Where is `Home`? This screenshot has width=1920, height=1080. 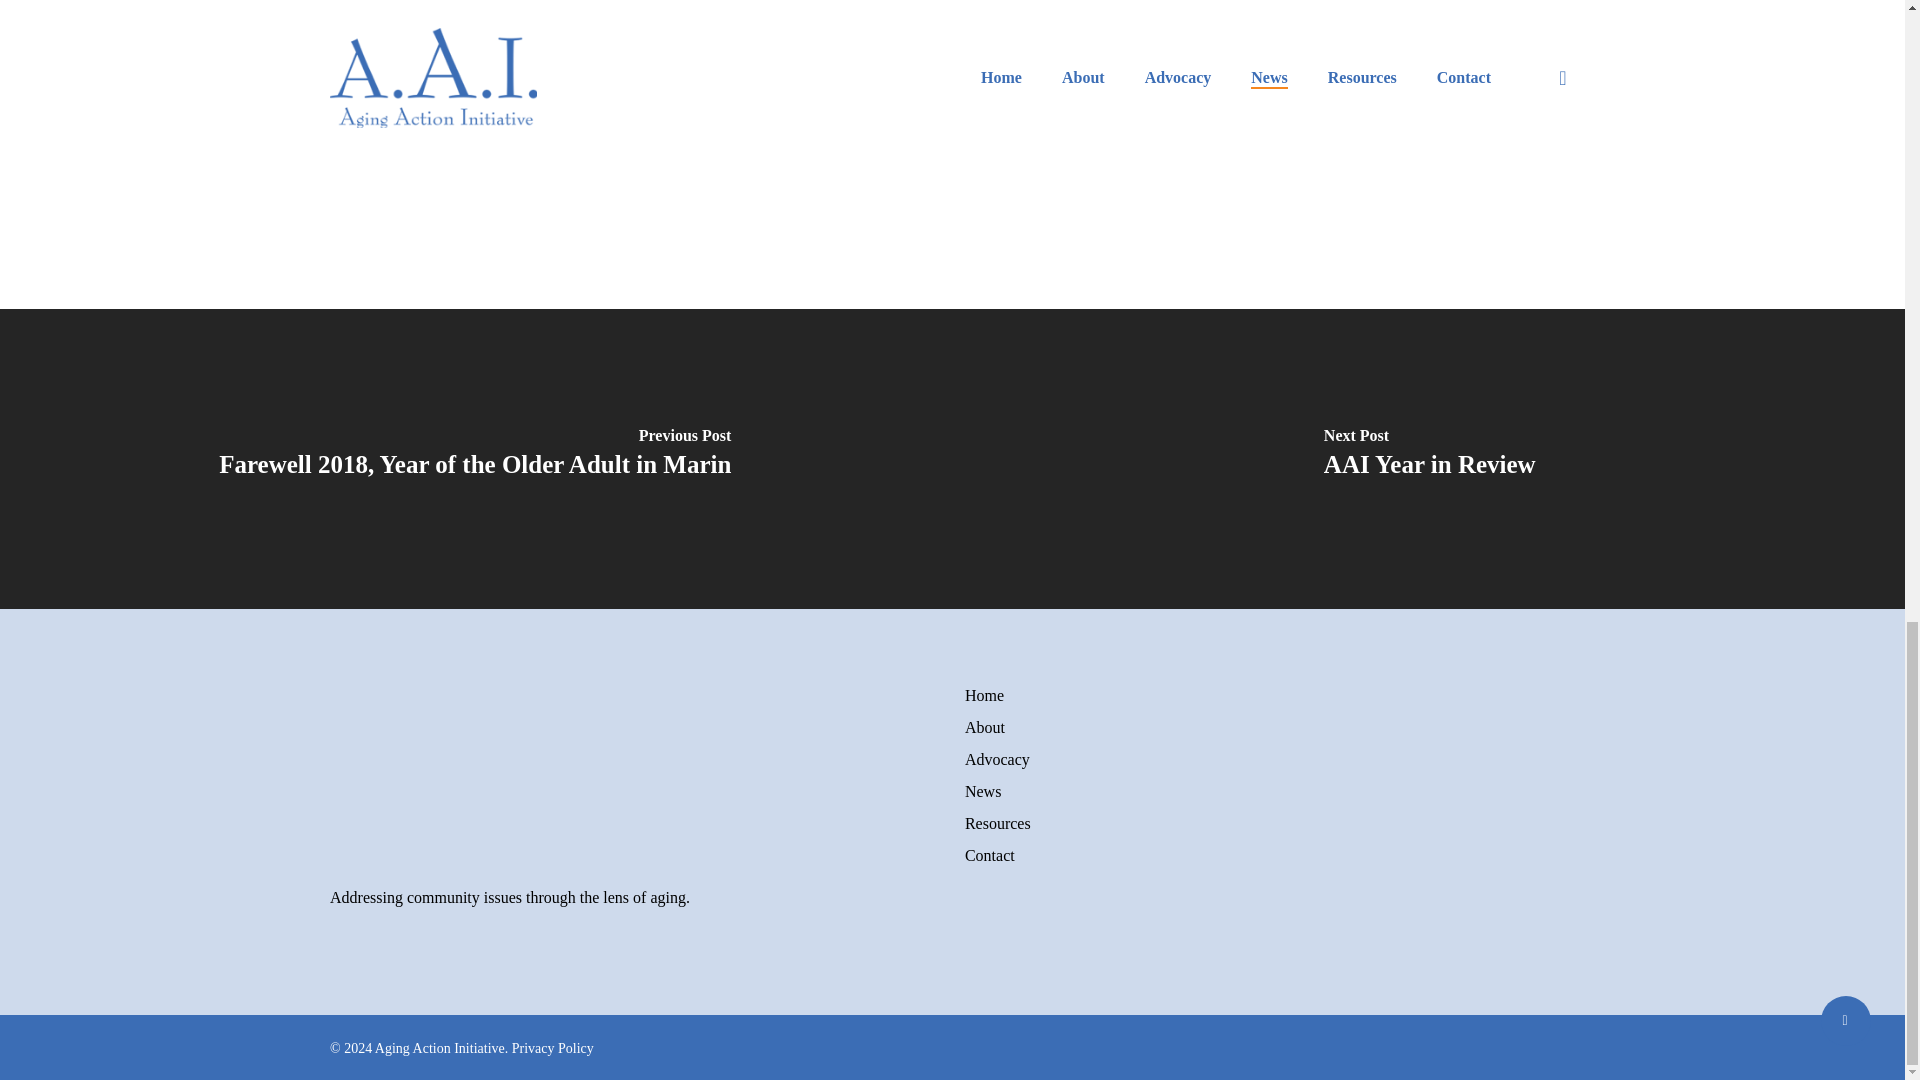 Home is located at coordinates (1270, 696).